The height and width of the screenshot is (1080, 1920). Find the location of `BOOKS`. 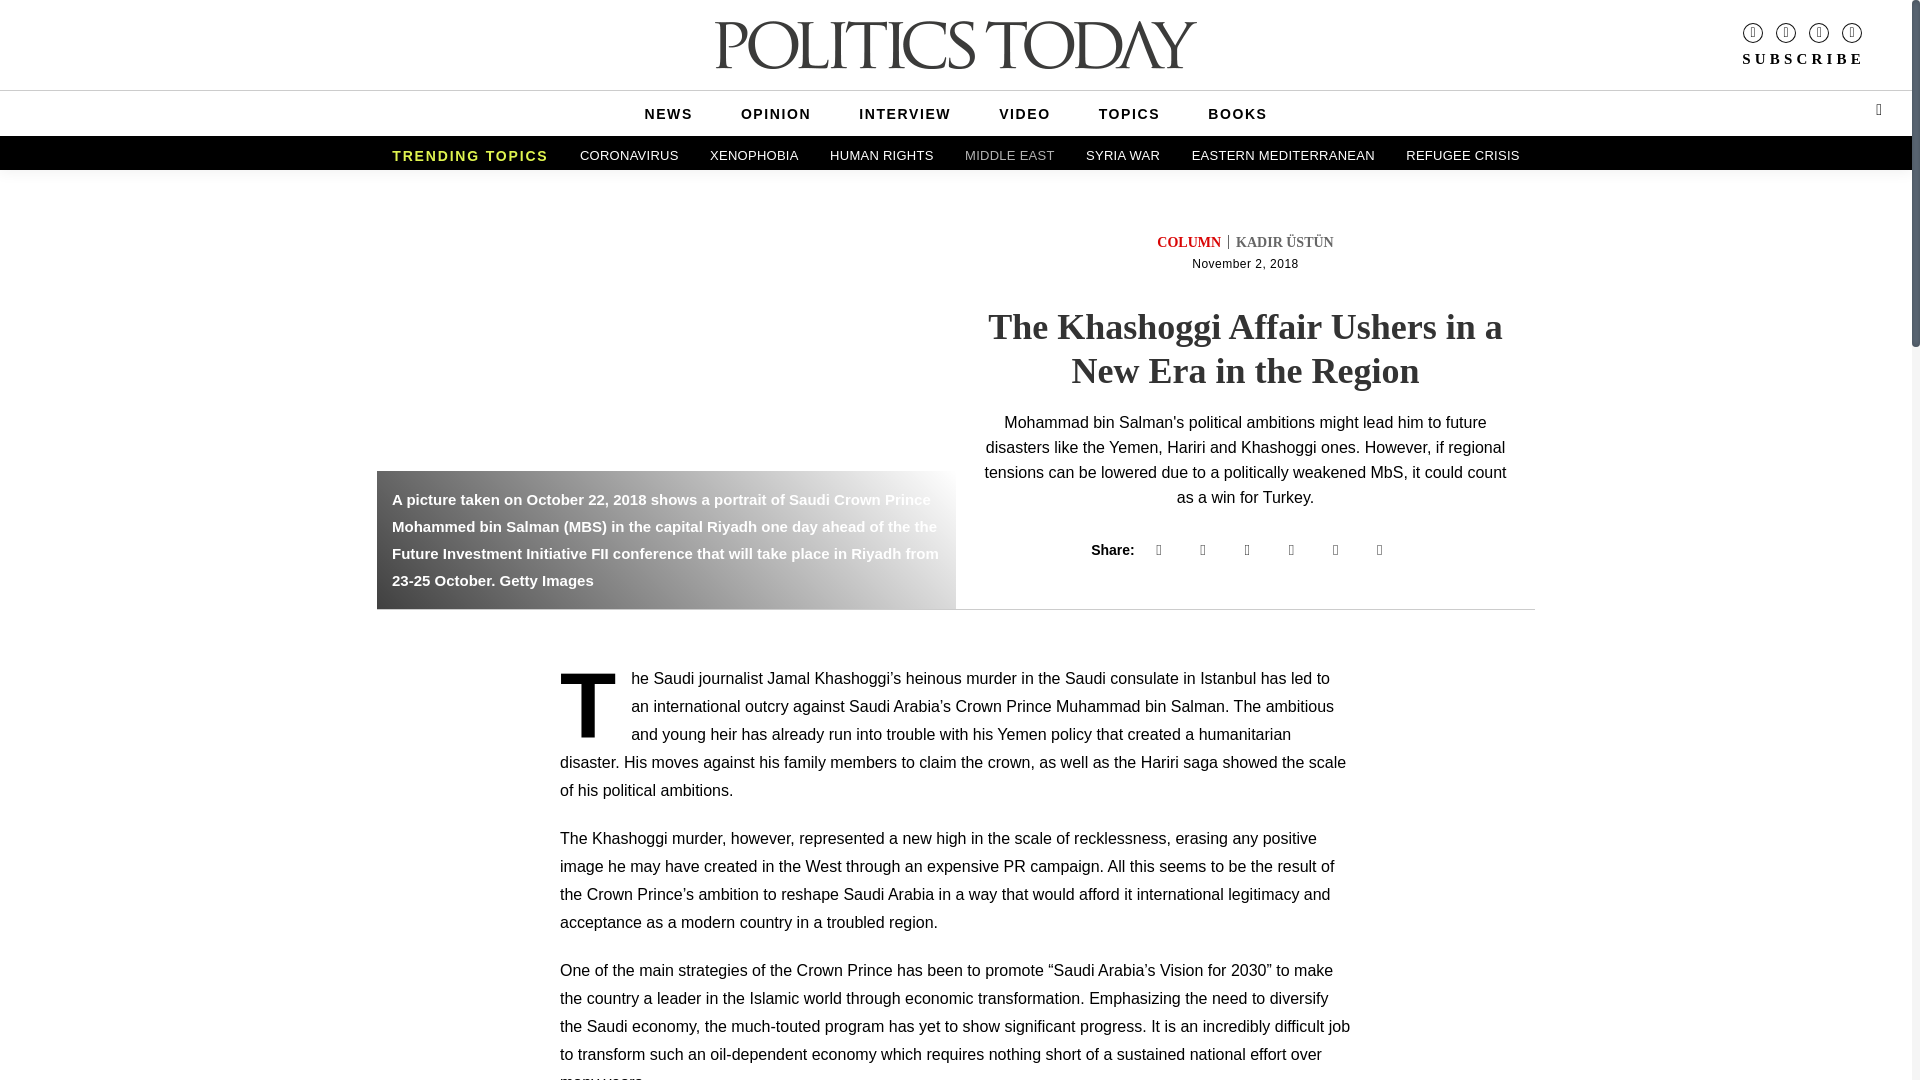

BOOKS is located at coordinates (1237, 113).